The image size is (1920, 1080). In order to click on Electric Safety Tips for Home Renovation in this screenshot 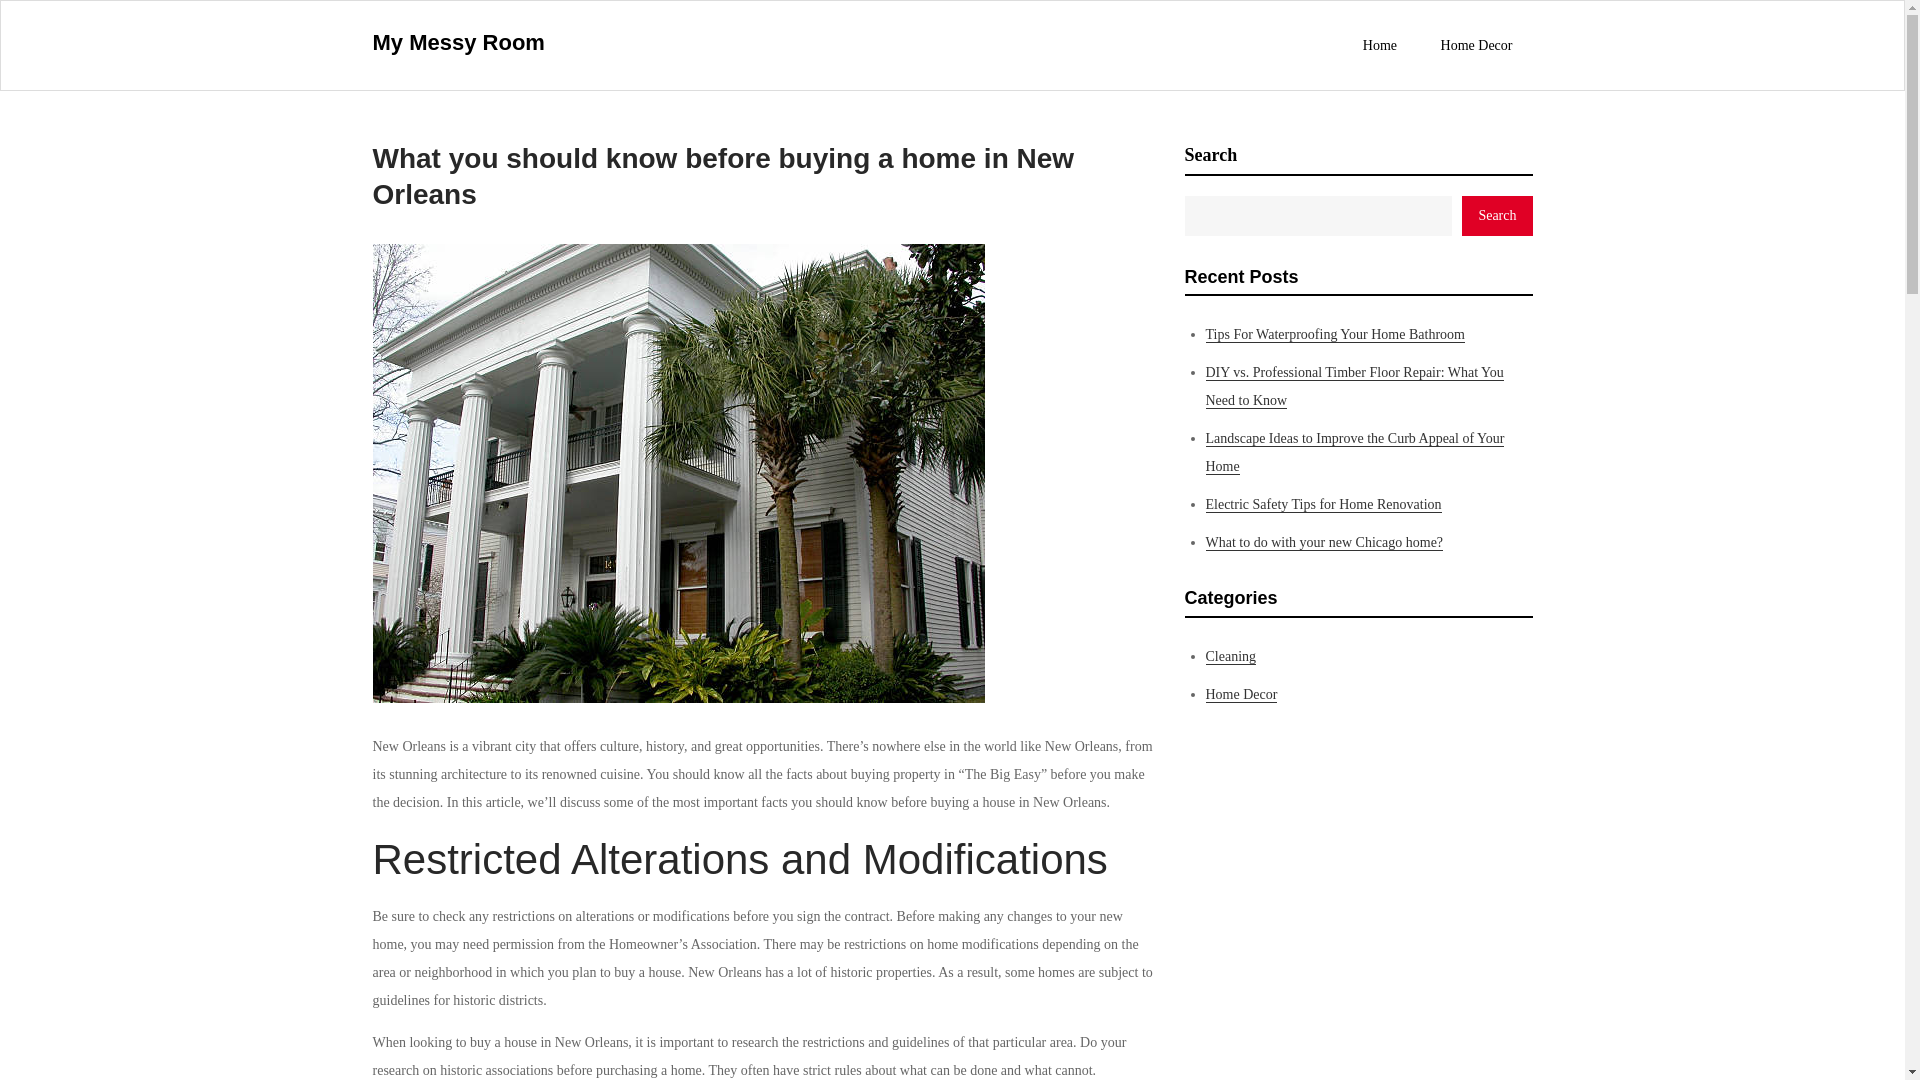, I will do `click(1323, 504)`.